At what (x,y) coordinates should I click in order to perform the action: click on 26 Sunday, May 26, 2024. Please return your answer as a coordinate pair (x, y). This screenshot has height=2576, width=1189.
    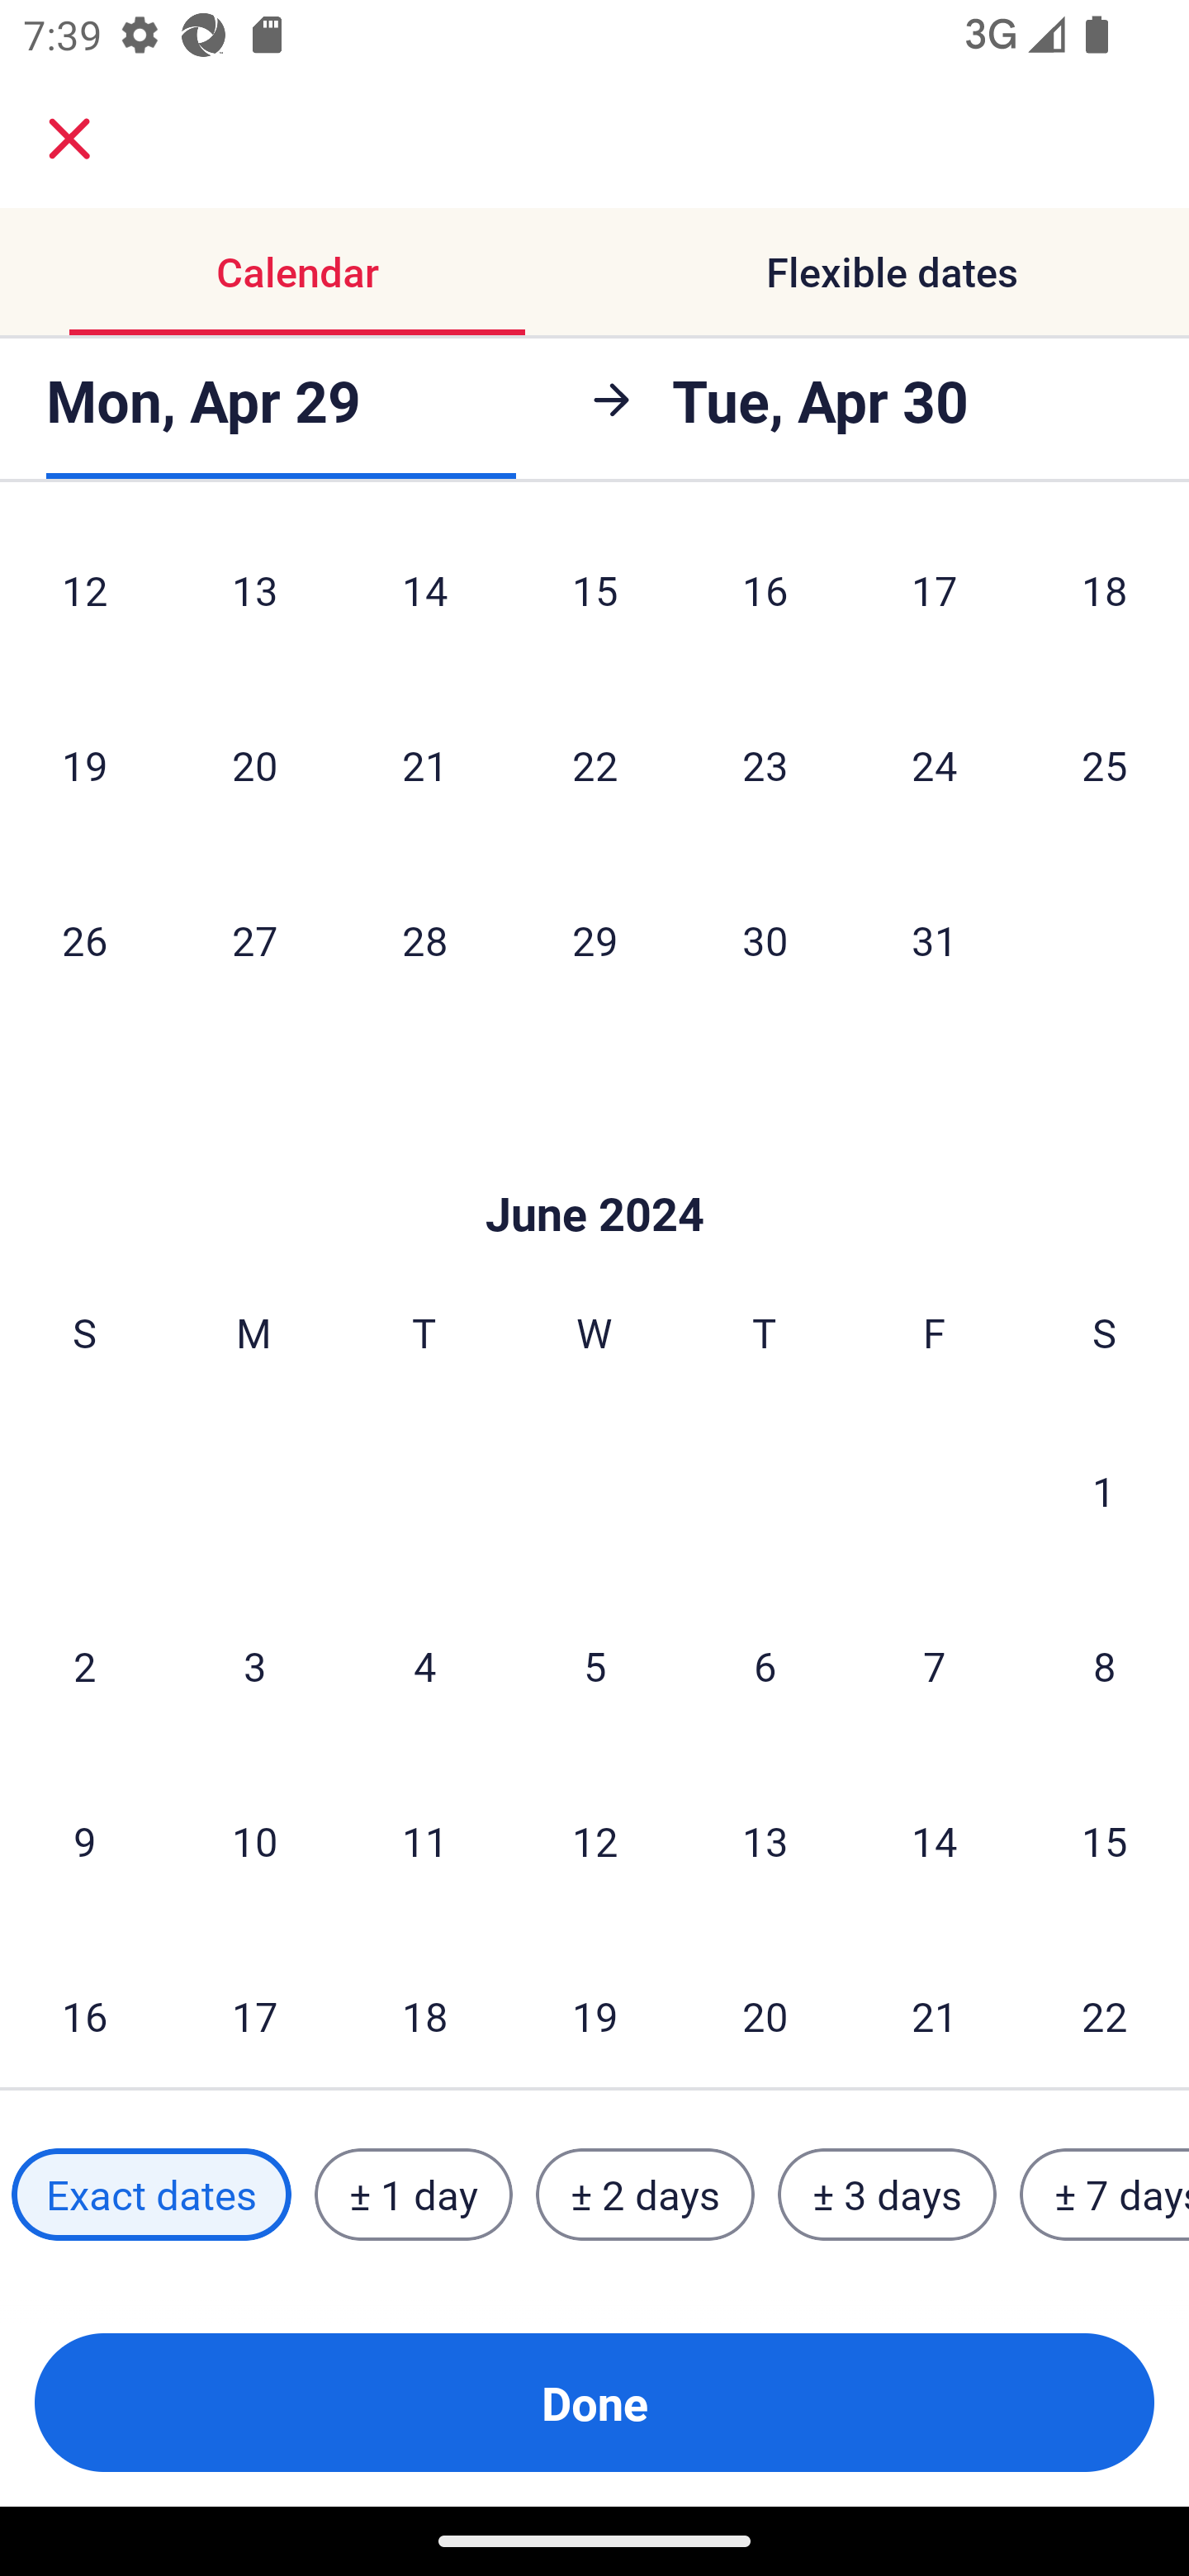
    Looking at the image, I should click on (84, 940).